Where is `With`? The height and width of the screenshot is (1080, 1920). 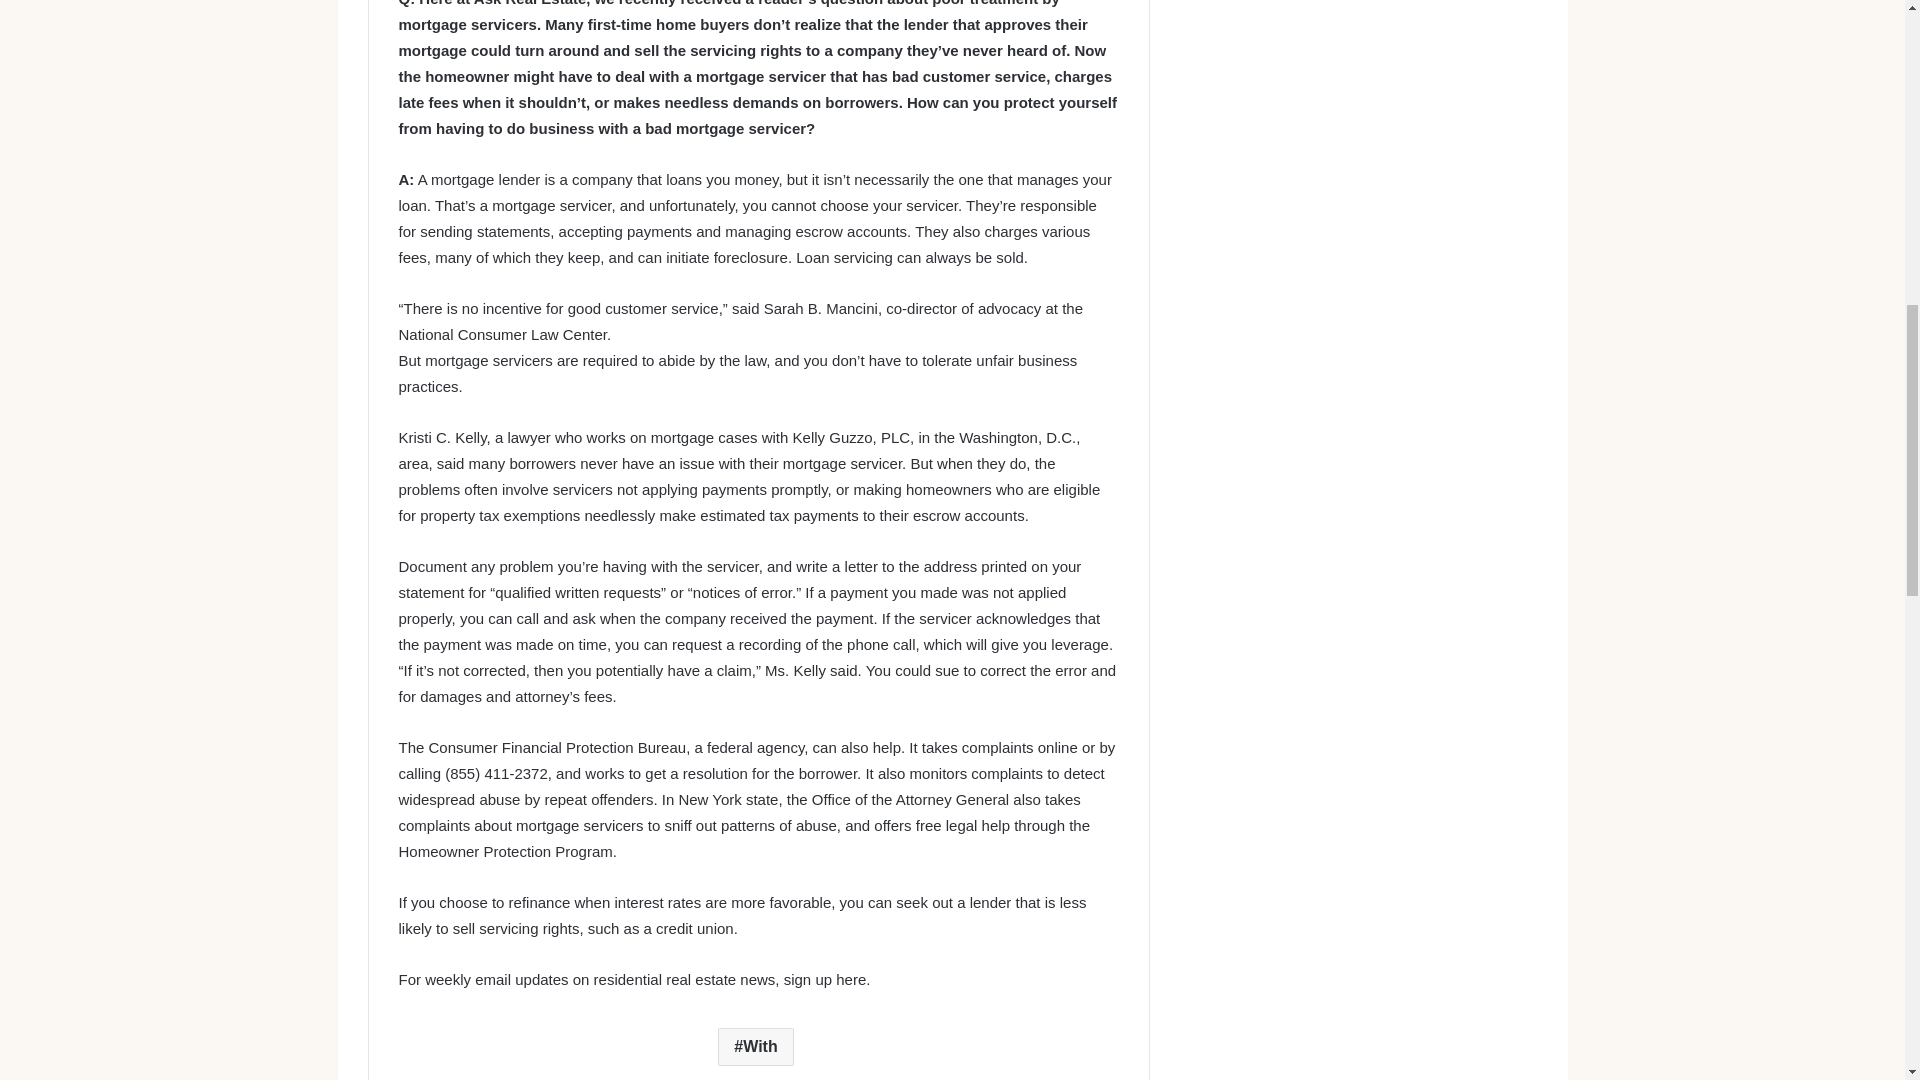 With is located at coordinates (755, 1046).